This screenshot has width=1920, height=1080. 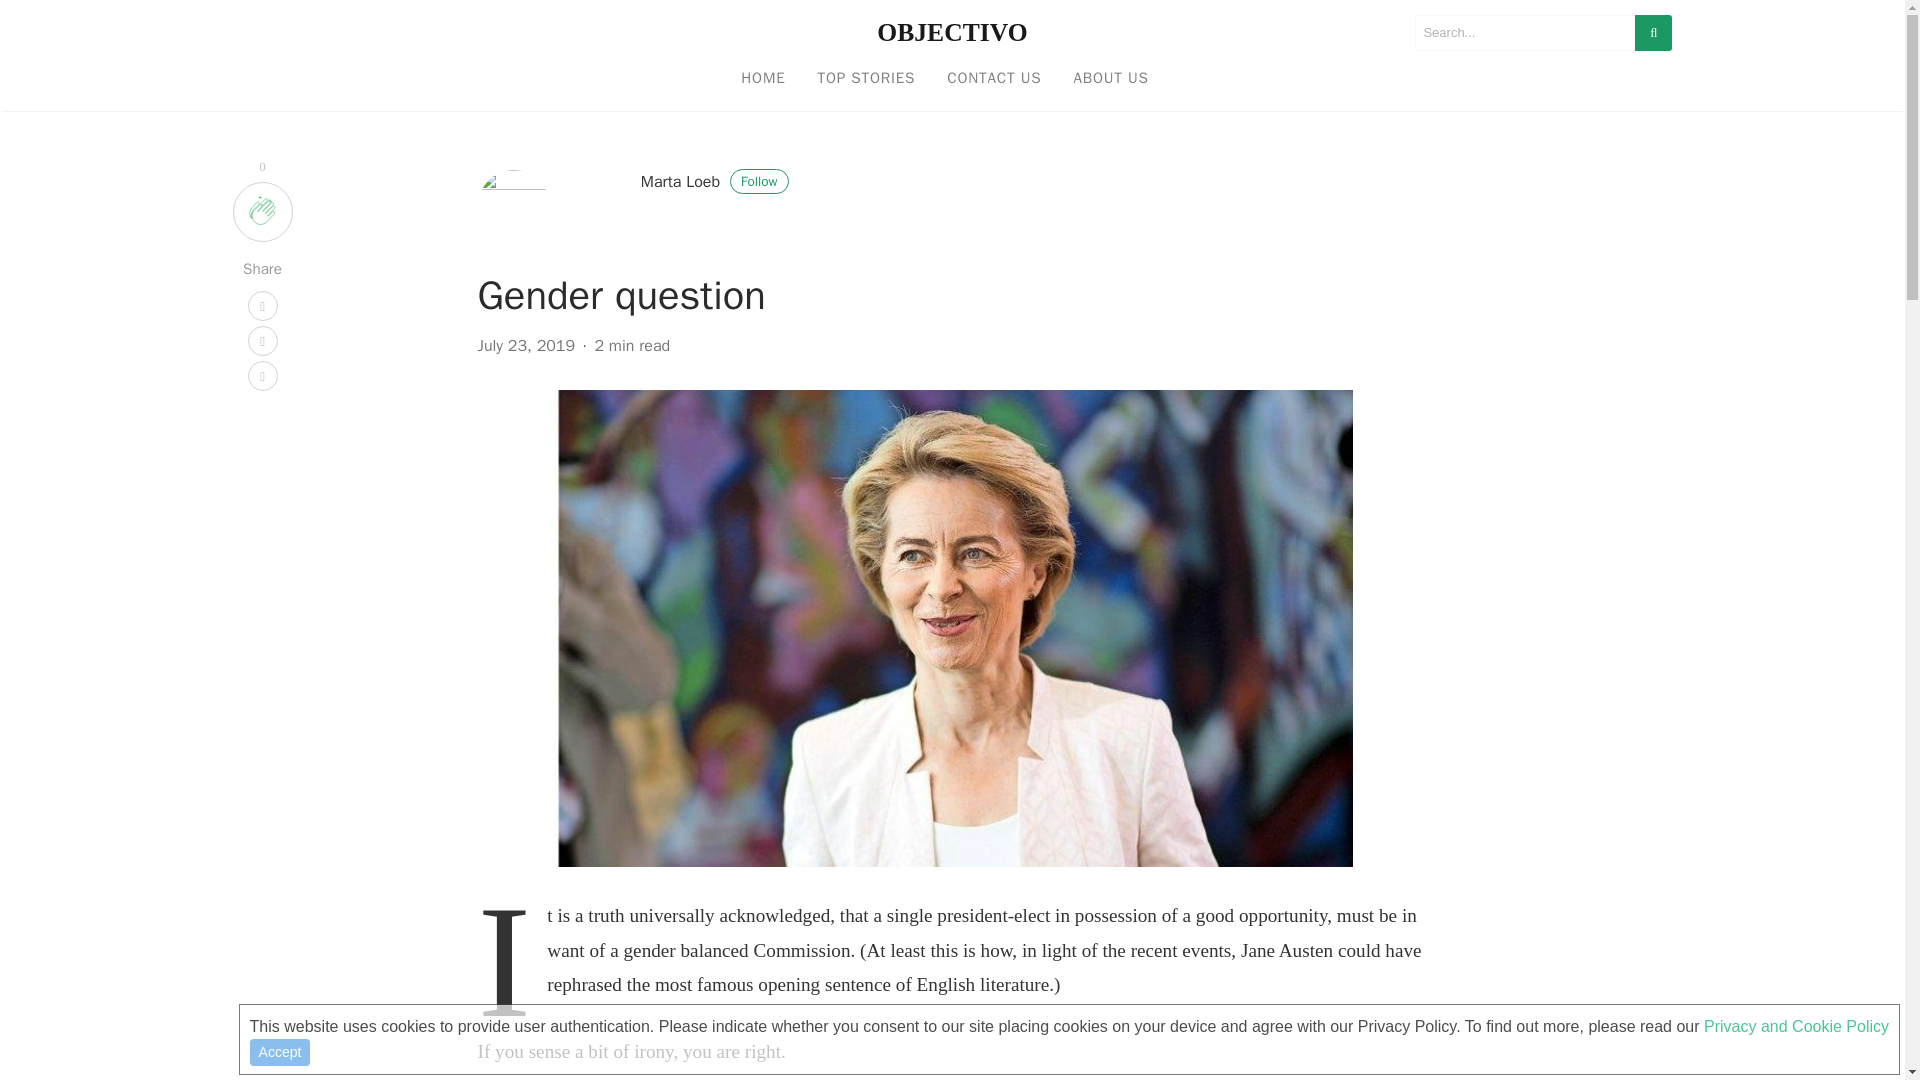 I want to click on Marta Loeb Follow, so click(x=715, y=182).